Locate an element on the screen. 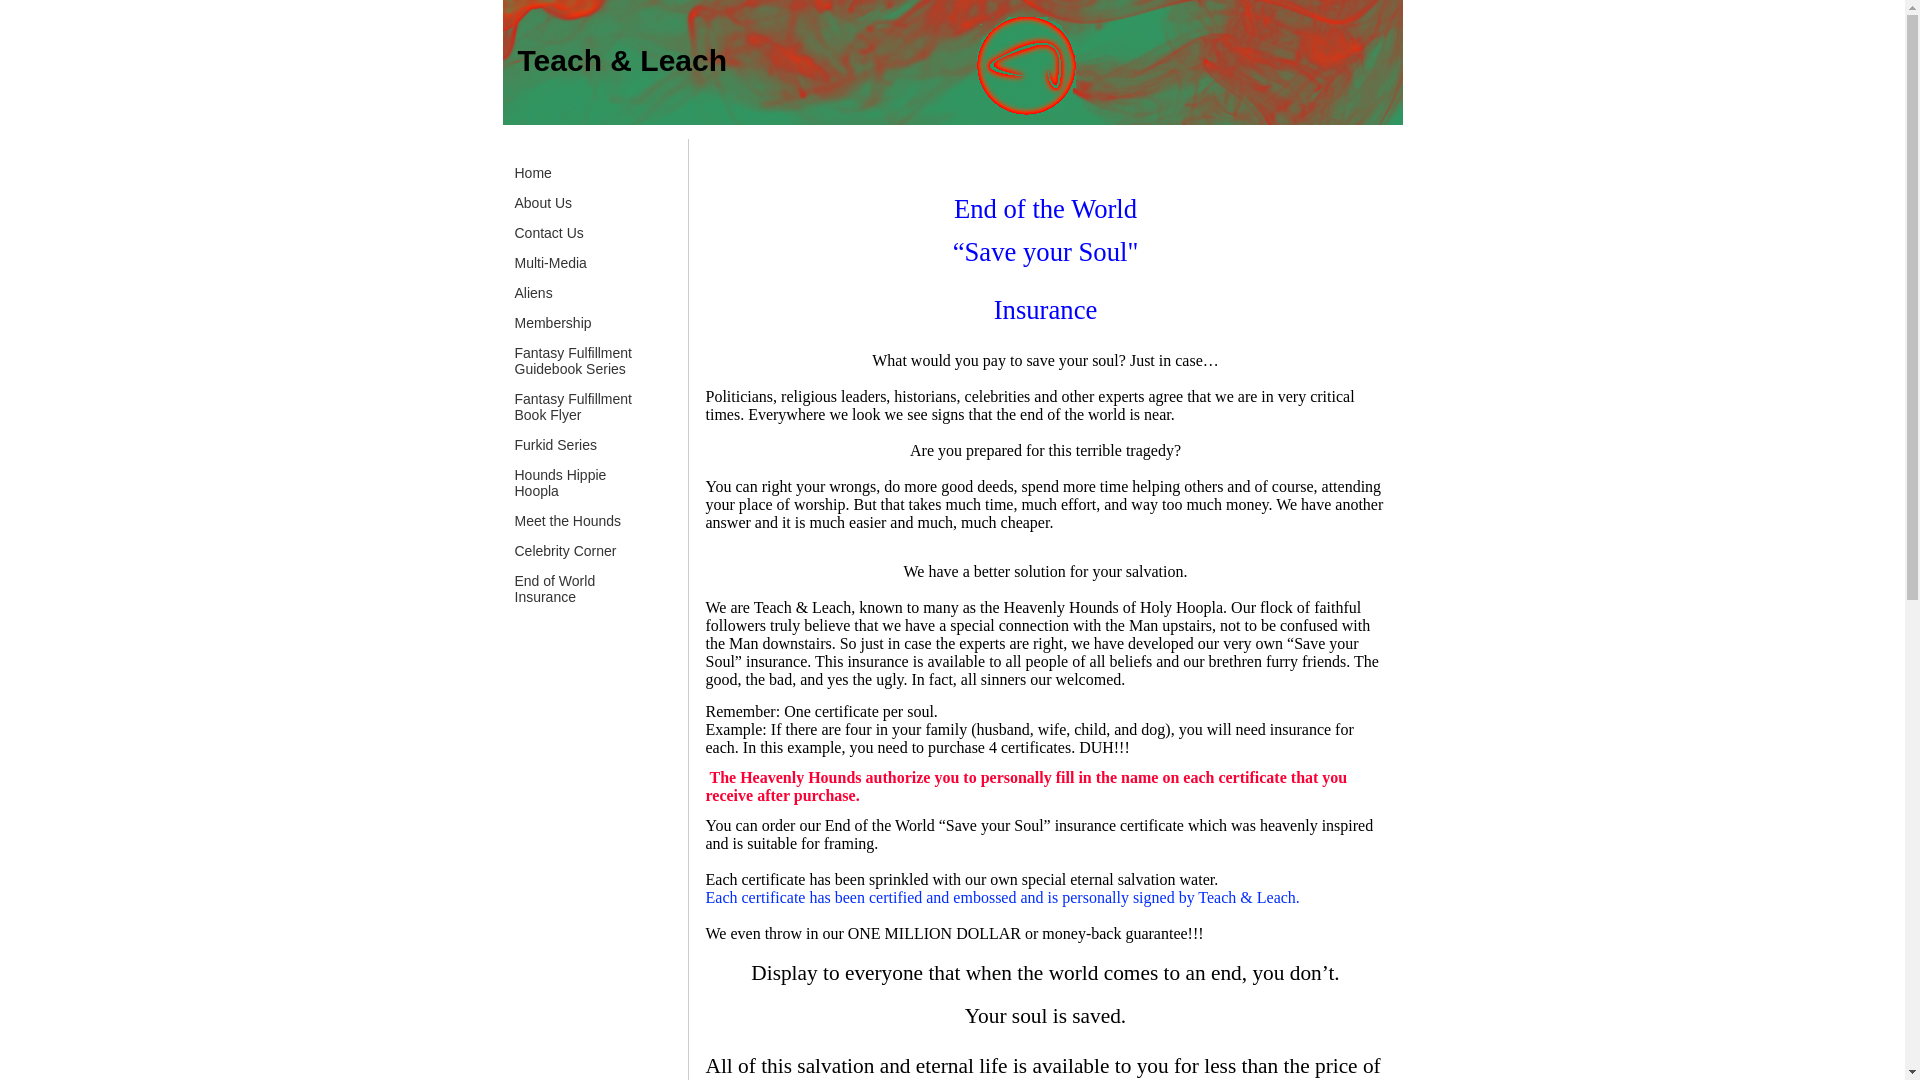 This screenshot has width=1920, height=1080. Celebrity Corner is located at coordinates (565, 558).